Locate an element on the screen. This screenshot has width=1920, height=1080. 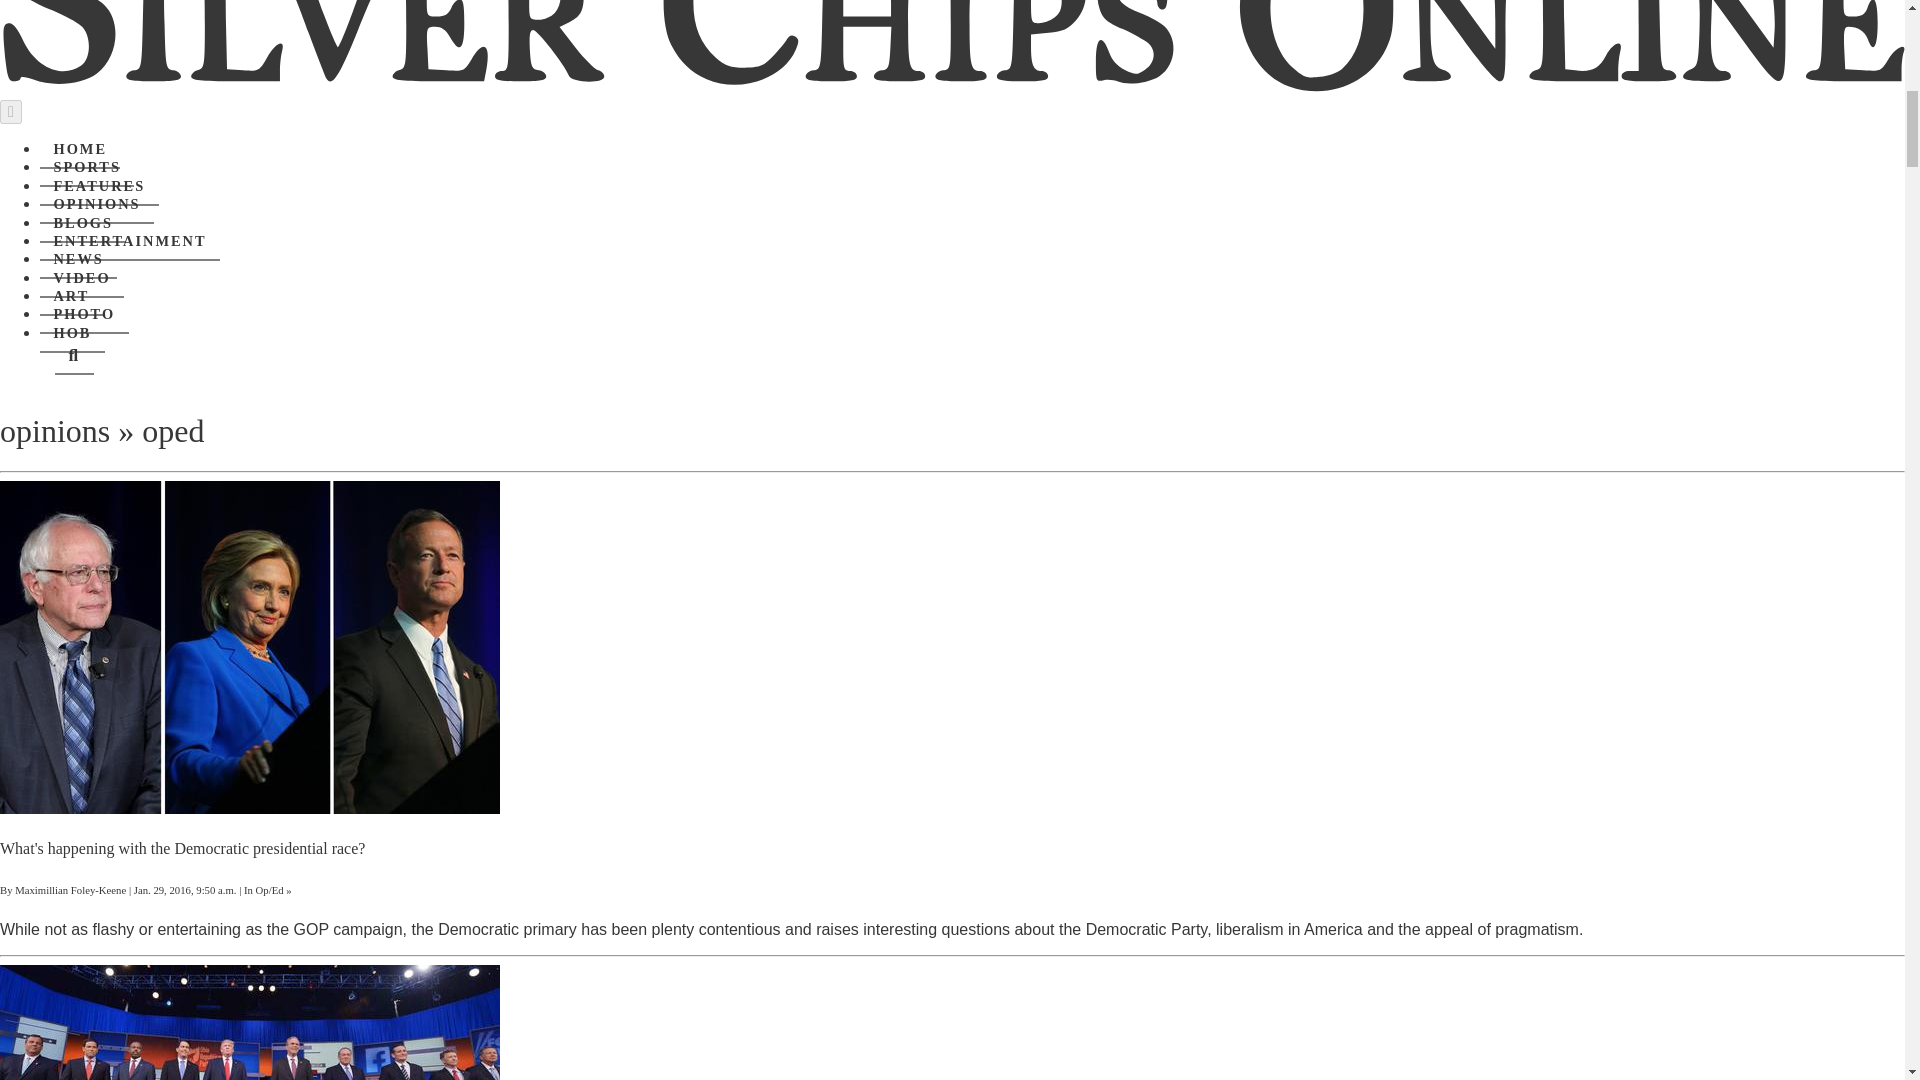
ENTERTAINMENT is located at coordinates (130, 242).